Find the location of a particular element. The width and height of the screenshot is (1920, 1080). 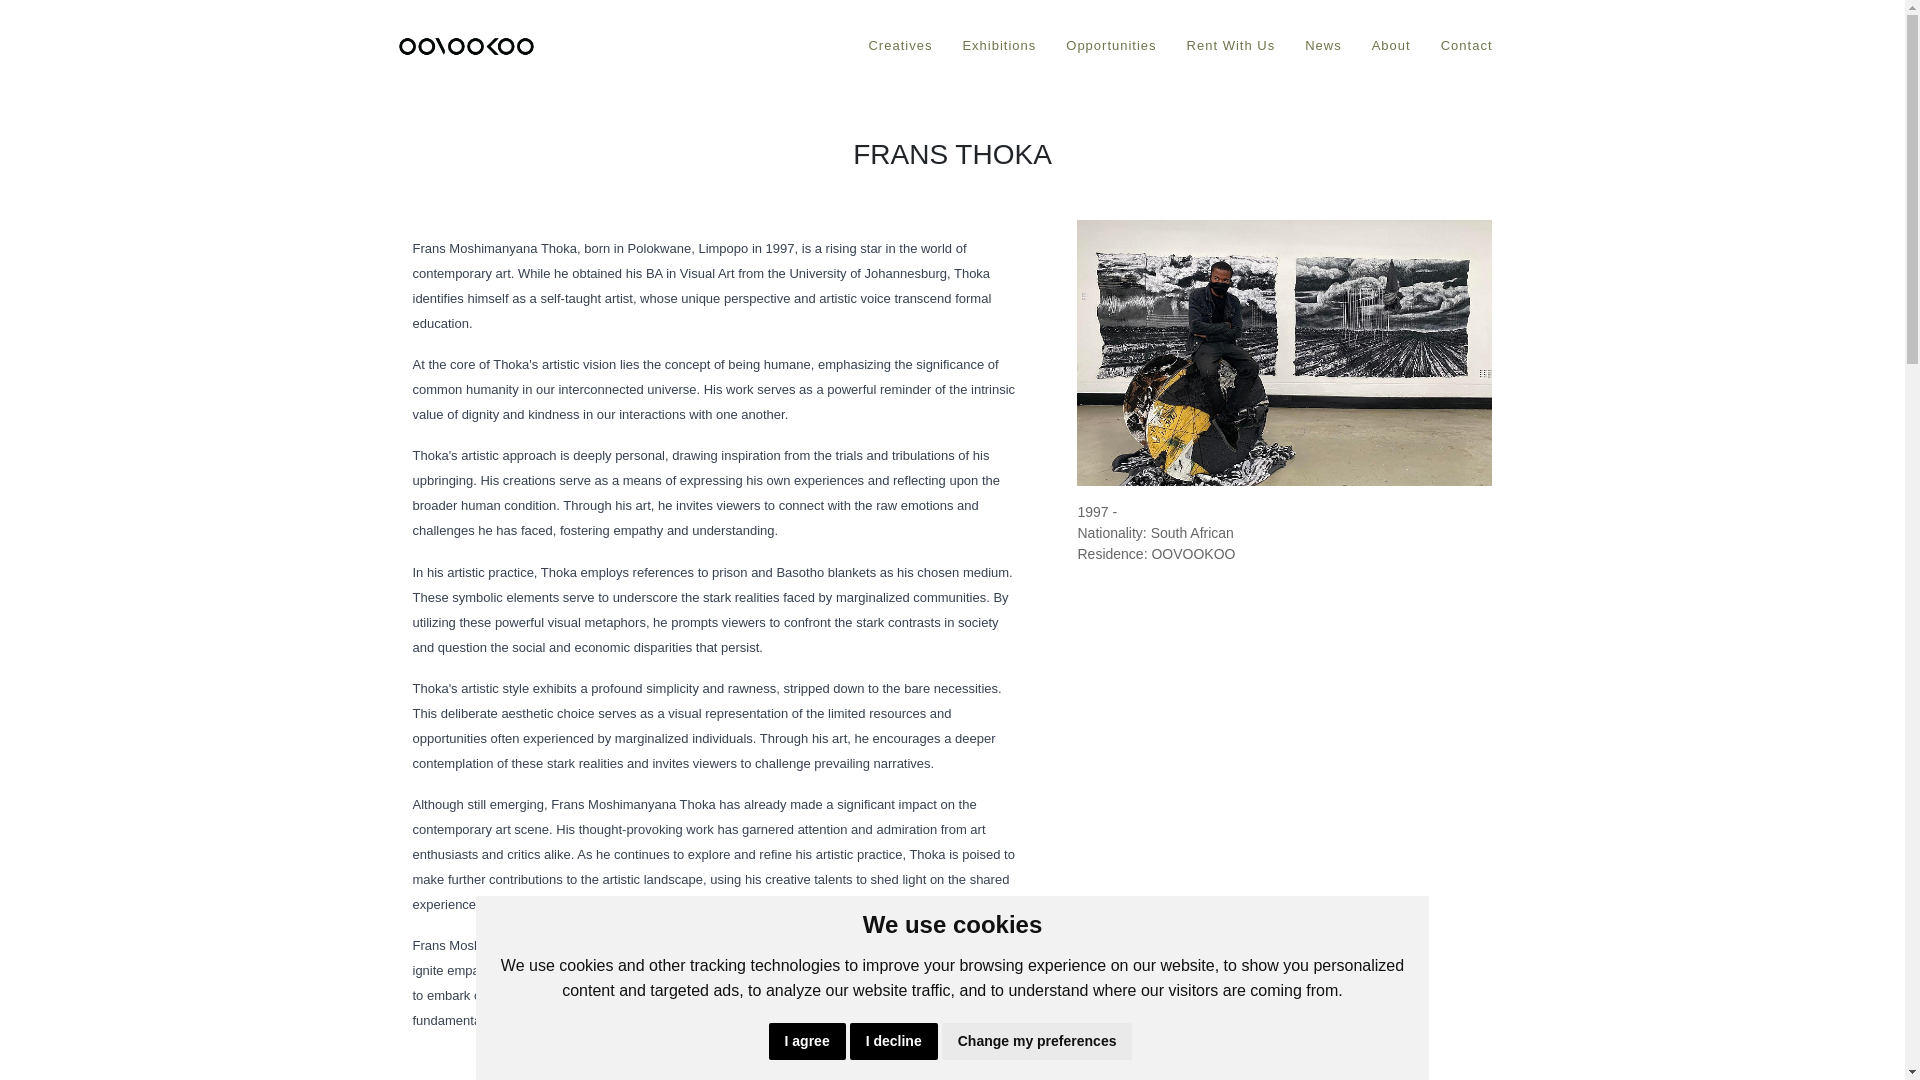

OOVOOKOO is located at coordinates (466, 46).